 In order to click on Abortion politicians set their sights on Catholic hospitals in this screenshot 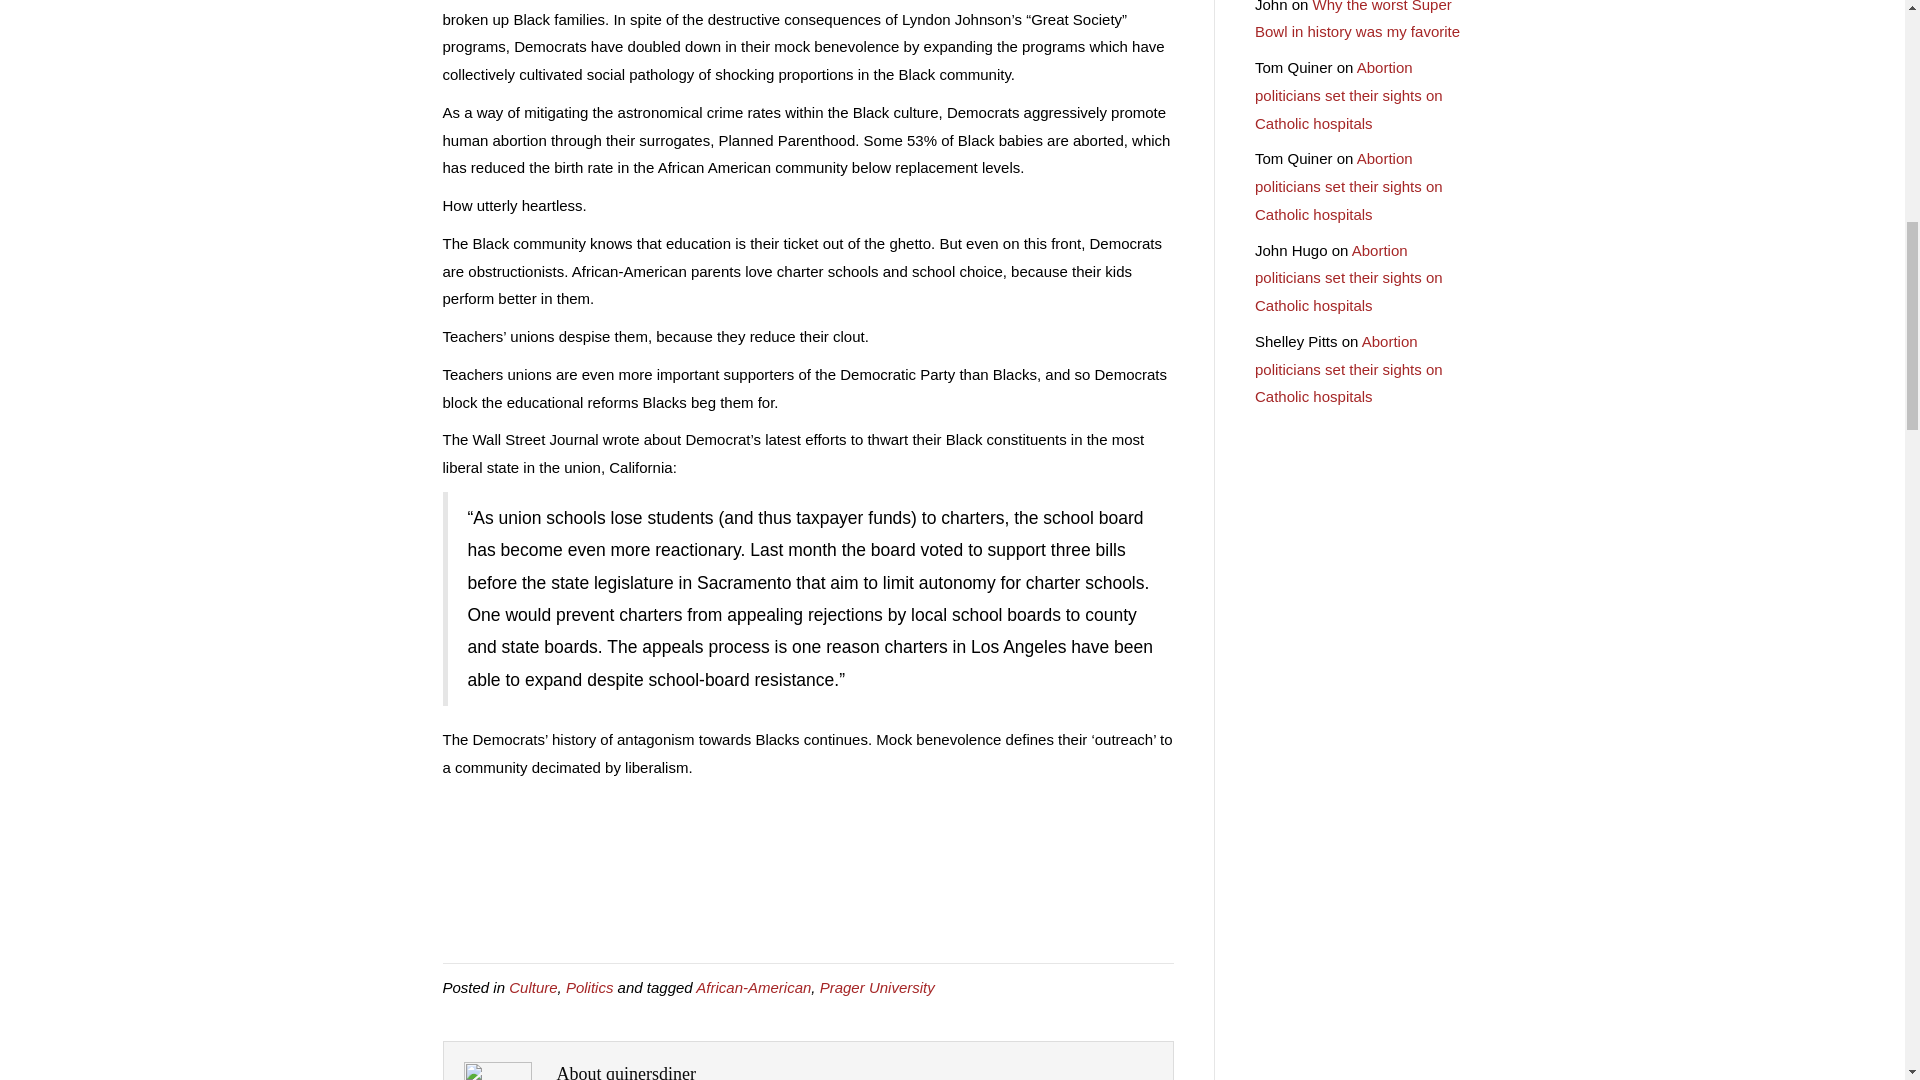, I will do `click(1349, 95)`.